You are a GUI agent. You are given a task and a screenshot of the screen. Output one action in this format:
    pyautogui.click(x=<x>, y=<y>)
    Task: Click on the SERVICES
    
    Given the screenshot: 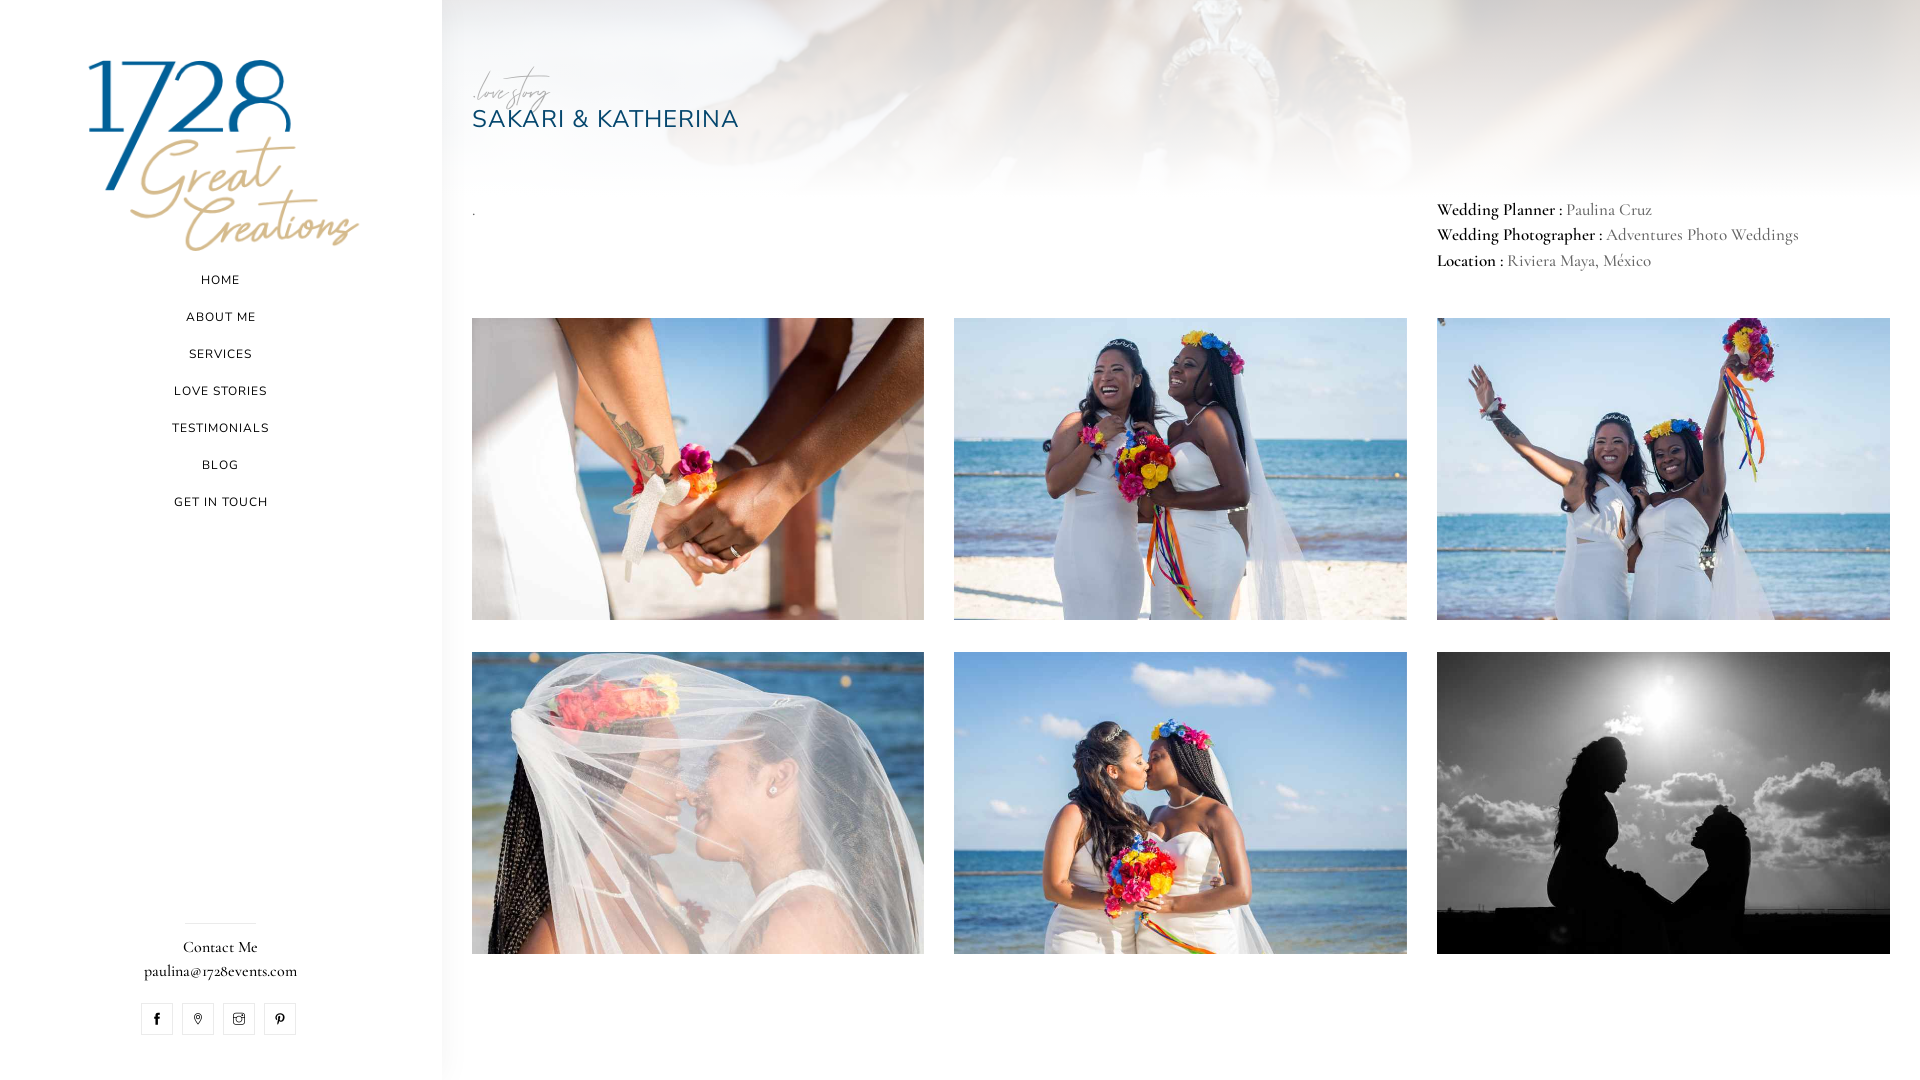 What is the action you would take?
    pyautogui.click(x=220, y=354)
    